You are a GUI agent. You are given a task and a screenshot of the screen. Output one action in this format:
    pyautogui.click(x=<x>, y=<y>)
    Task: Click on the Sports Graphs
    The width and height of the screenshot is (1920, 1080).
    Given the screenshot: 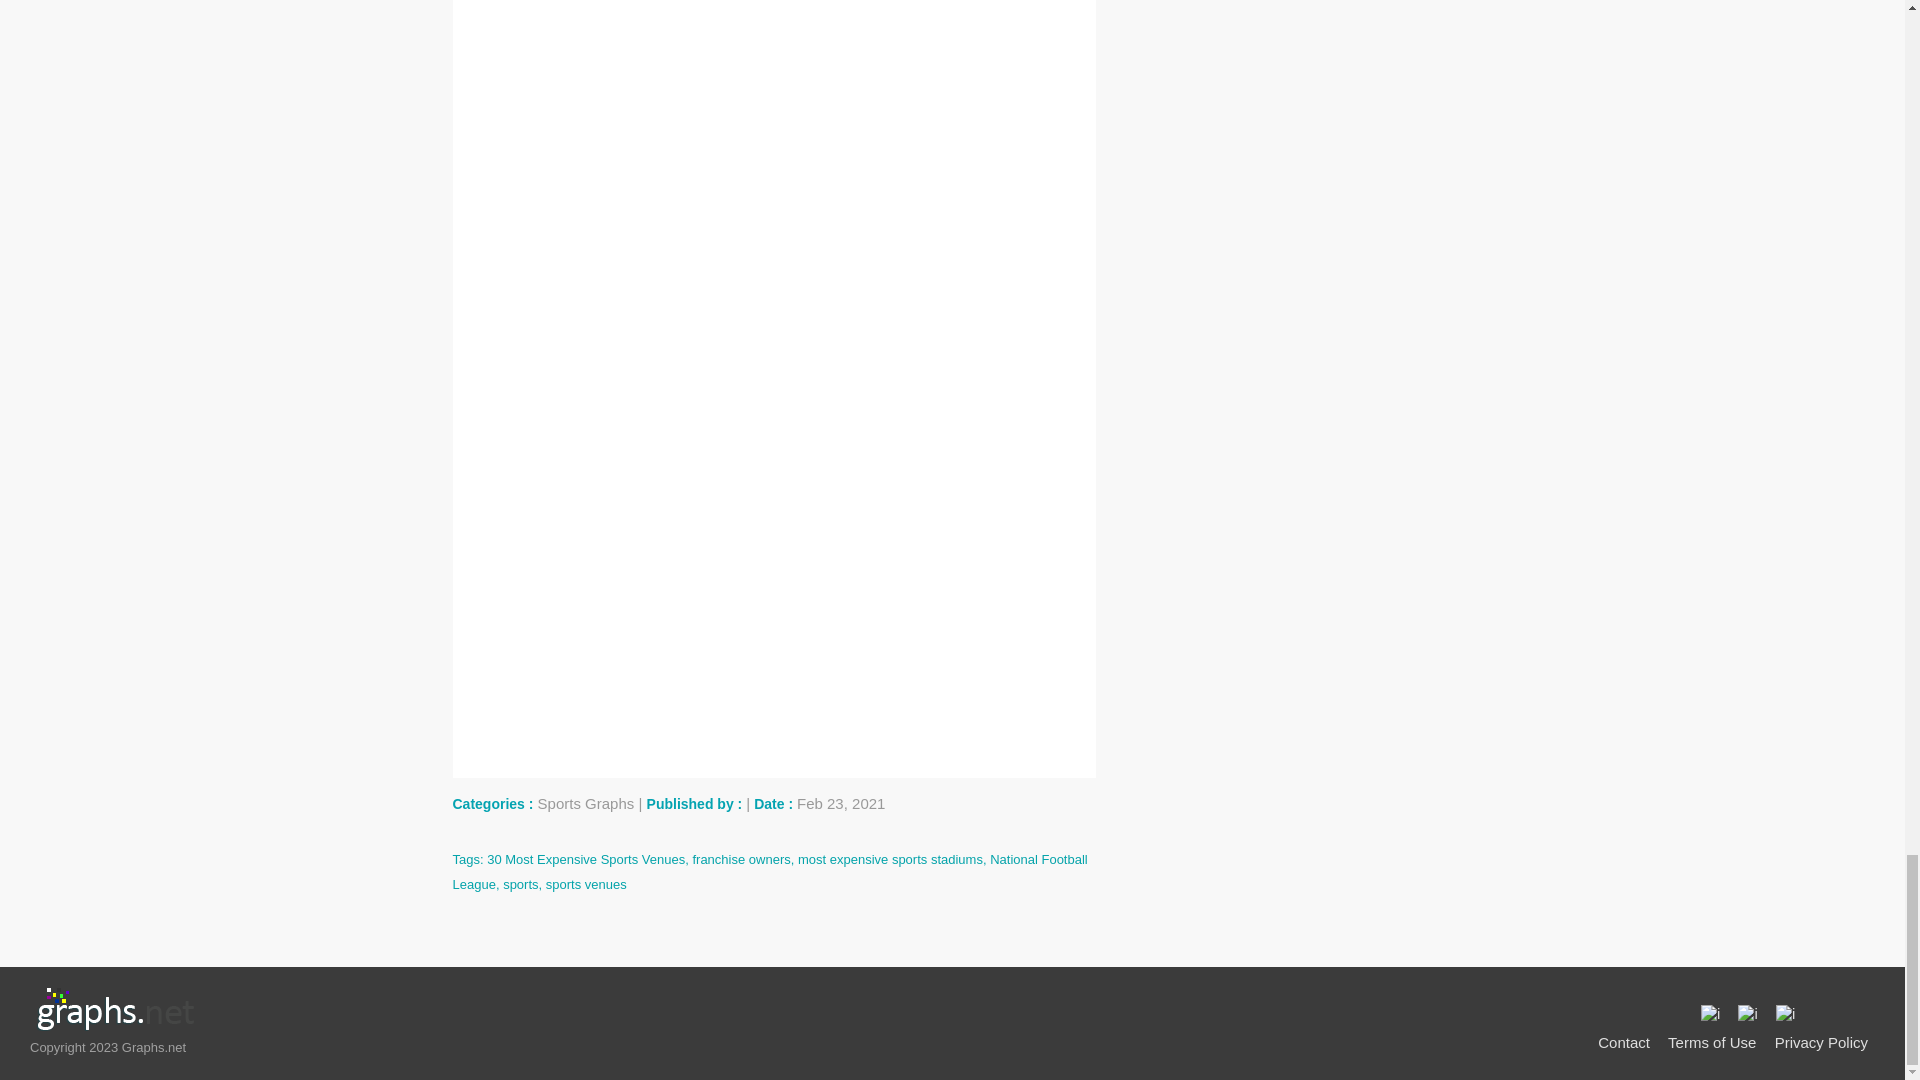 What is the action you would take?
    pyautogui.click(x=586, y=803)
    